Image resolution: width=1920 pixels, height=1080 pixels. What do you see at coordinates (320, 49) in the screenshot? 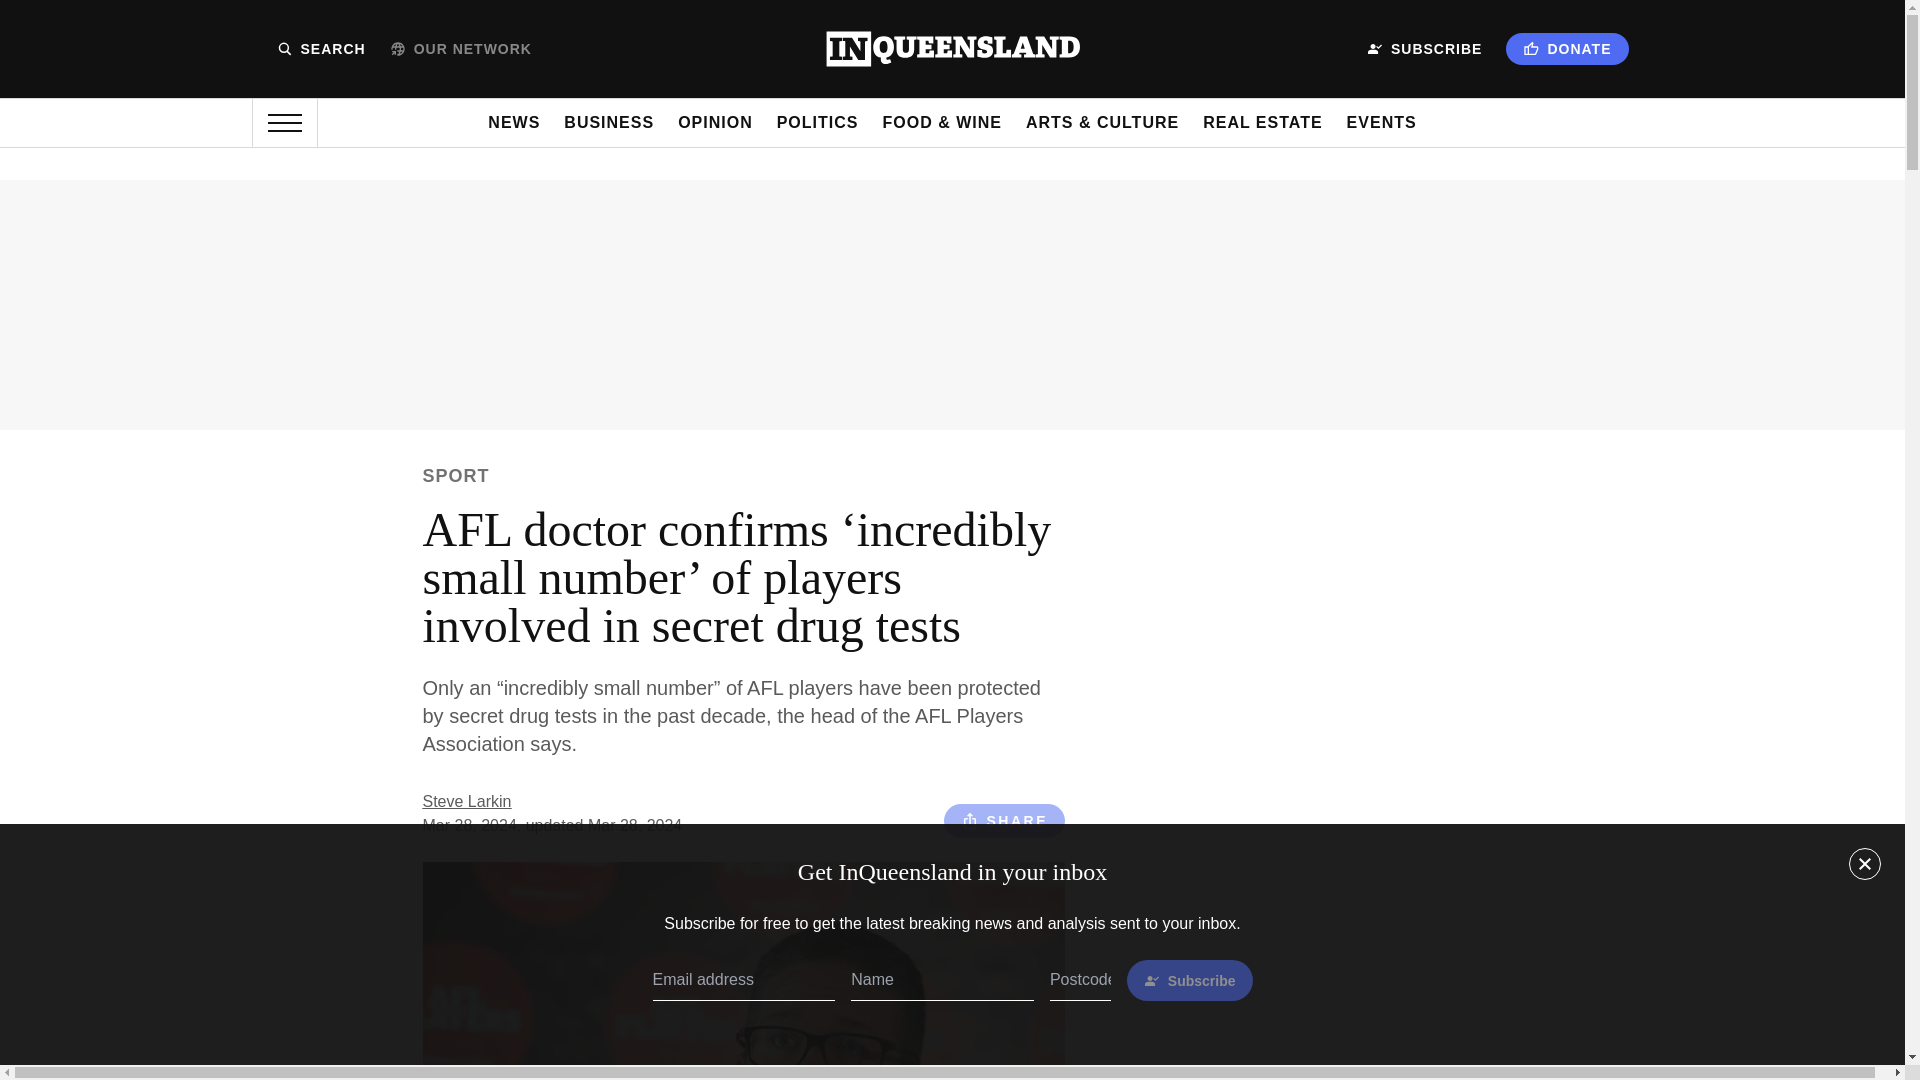
I see `SEARCH` at bounding box center [320, 49].